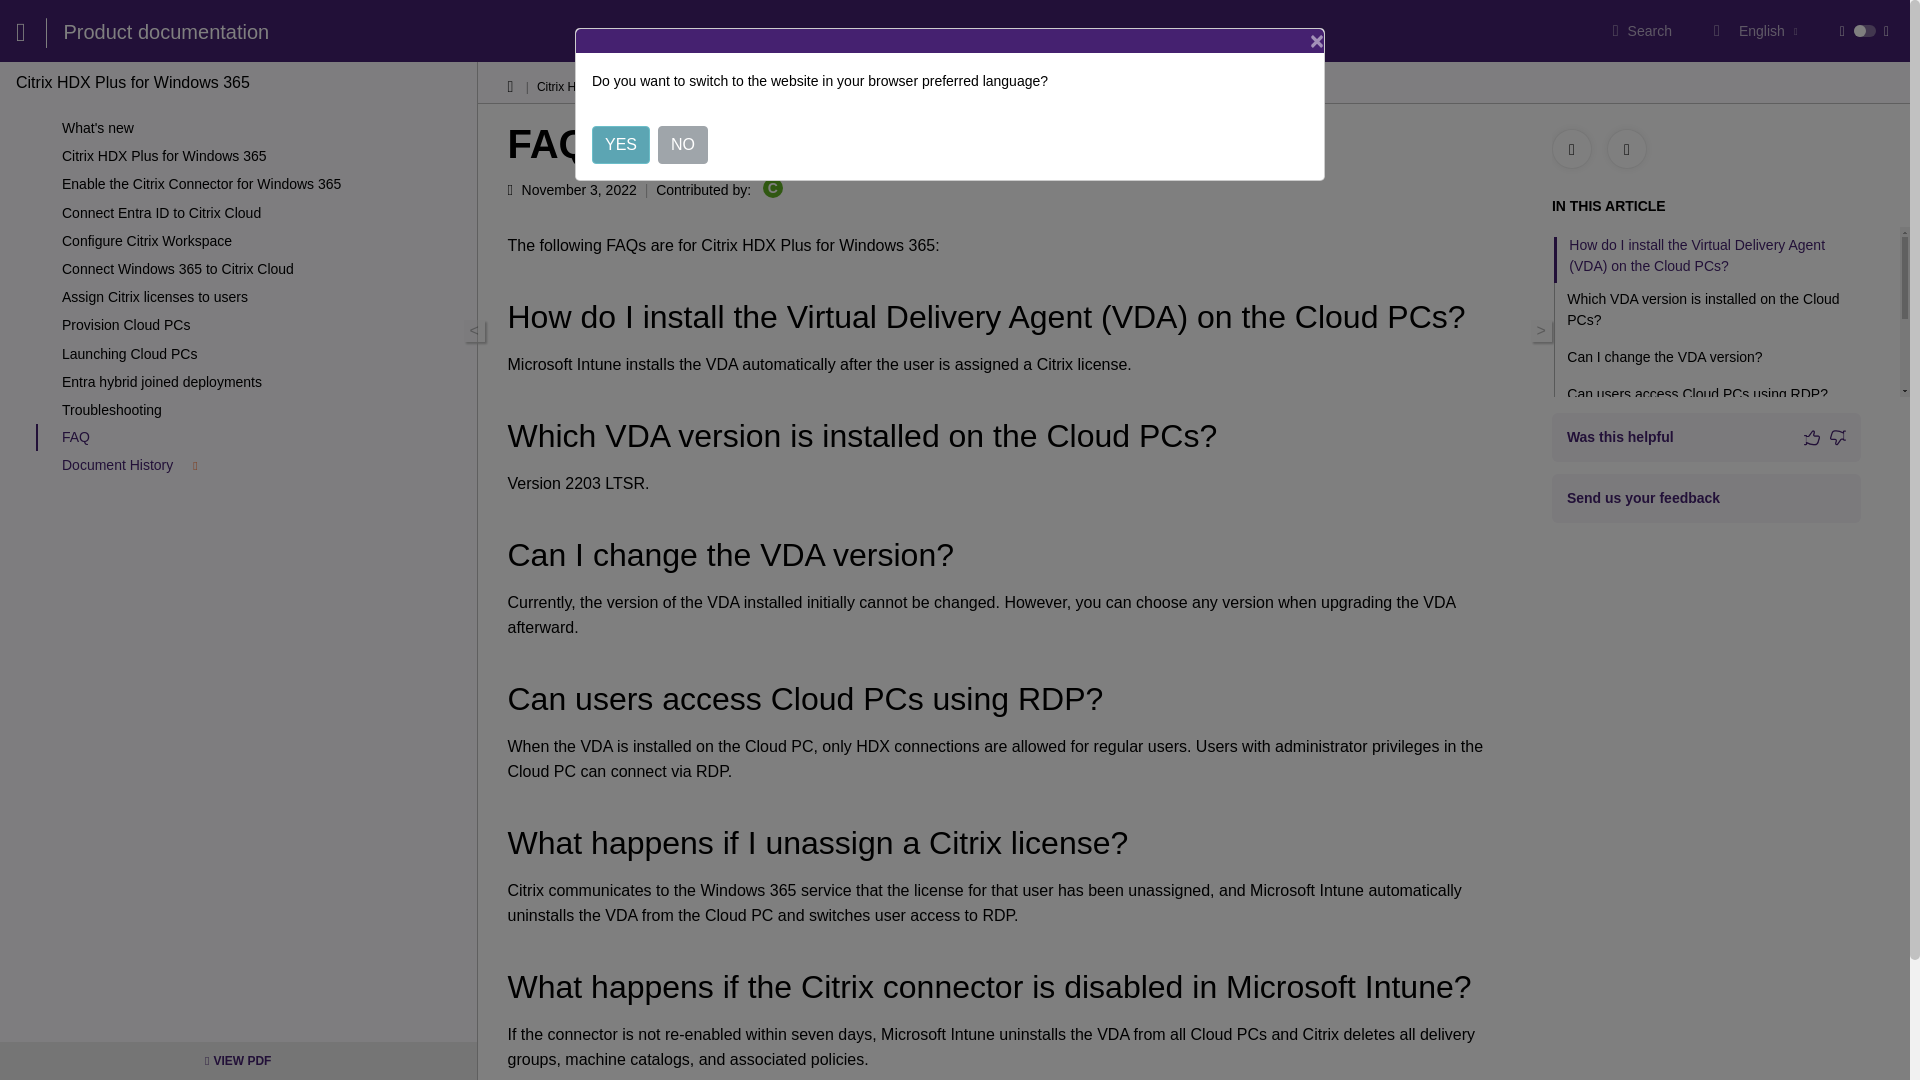  What do you see at coordinates (264, 184) in the screenshot?
I see `Enable the Citrix Connector for Windows 365` at bounding box center [264, 184].